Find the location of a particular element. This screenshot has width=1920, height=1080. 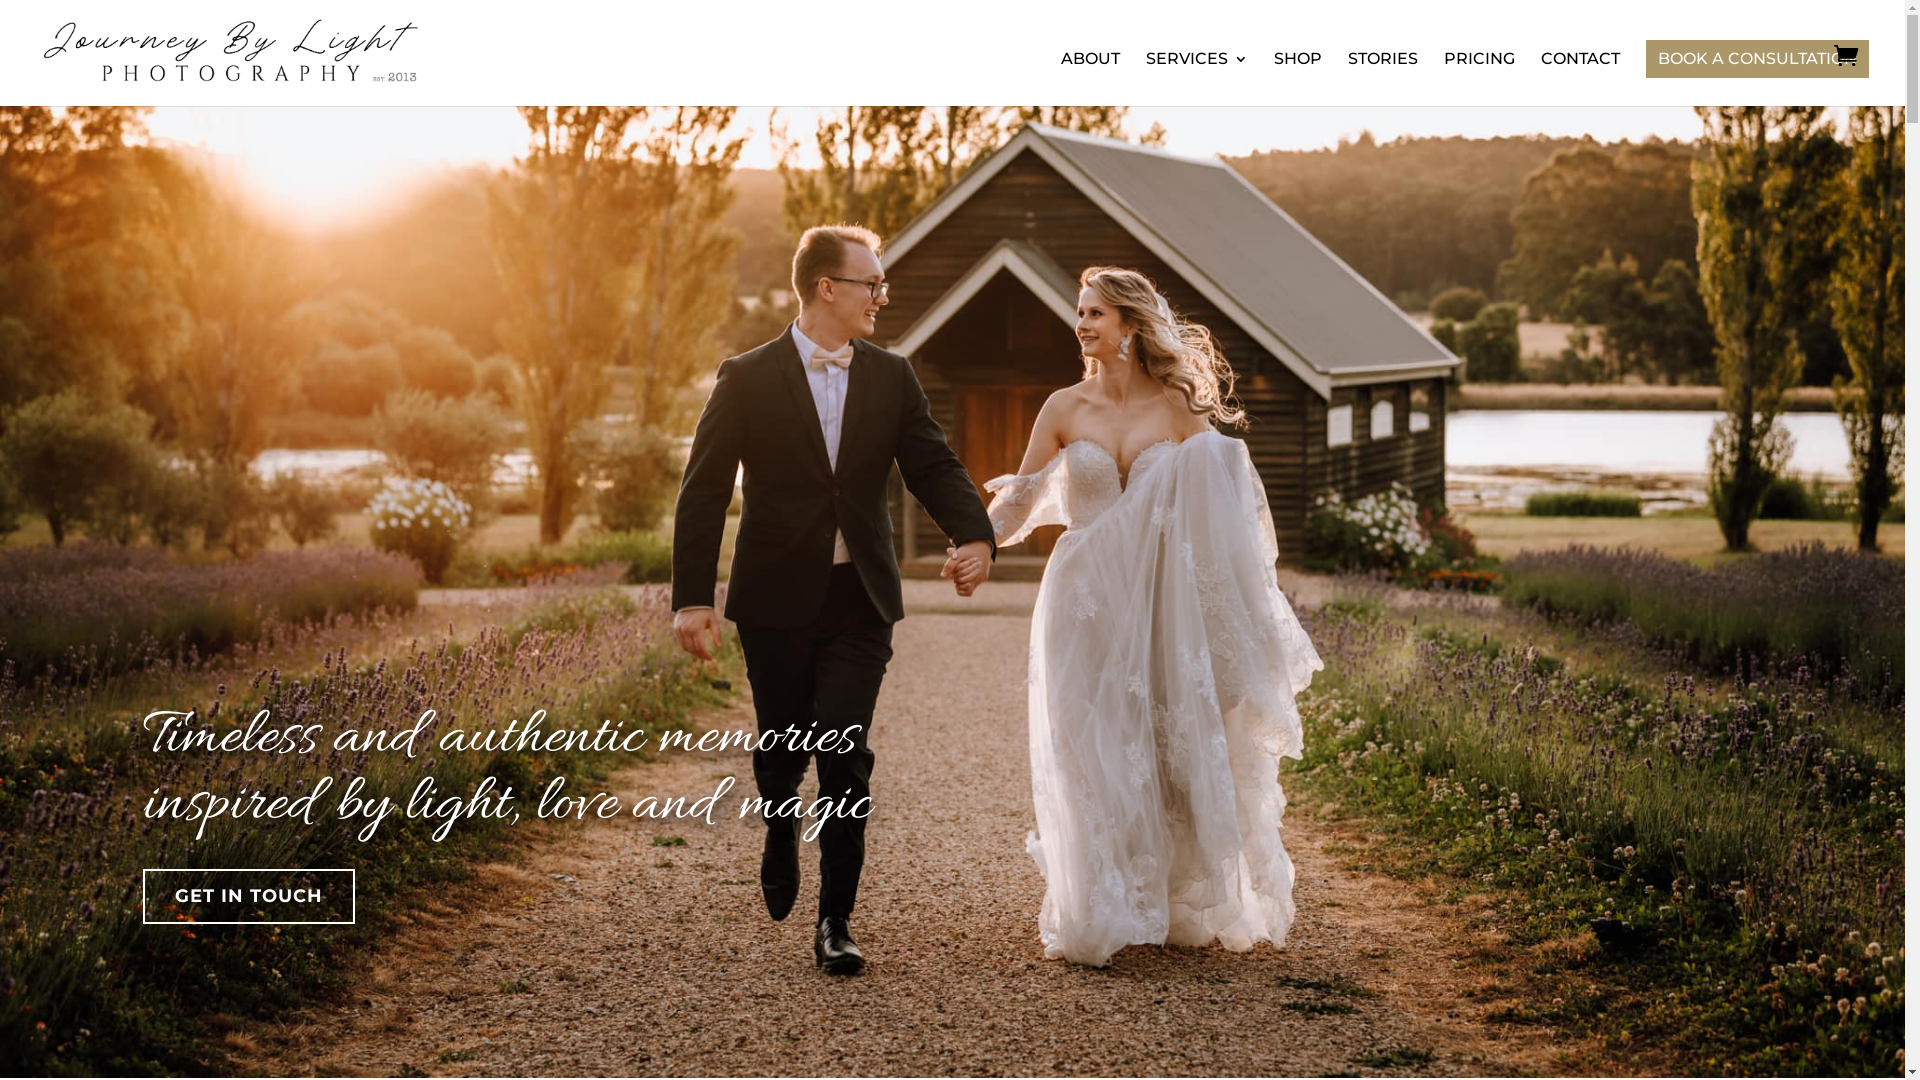

SHOP is located at coordinates (1298, 79).